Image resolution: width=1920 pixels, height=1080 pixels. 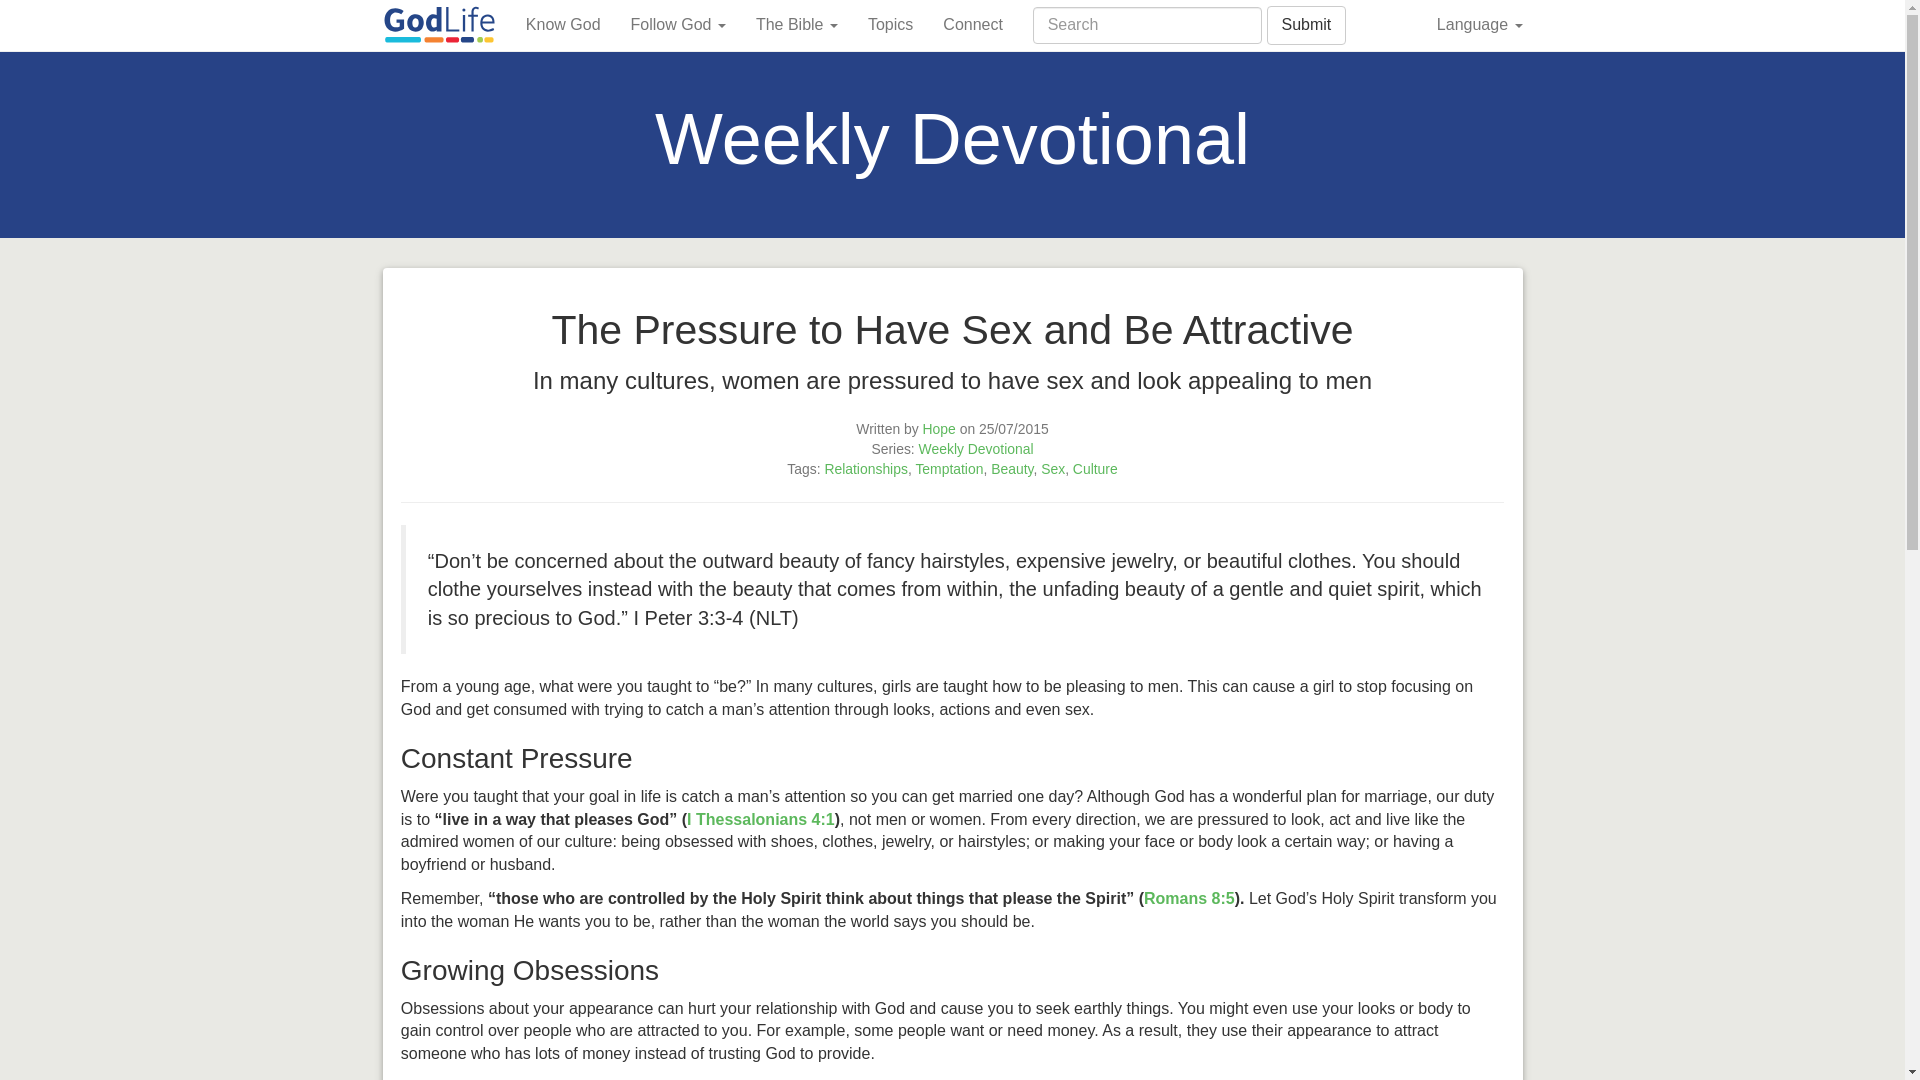 I want to click on Beauty, so click(x=1011, y=469).